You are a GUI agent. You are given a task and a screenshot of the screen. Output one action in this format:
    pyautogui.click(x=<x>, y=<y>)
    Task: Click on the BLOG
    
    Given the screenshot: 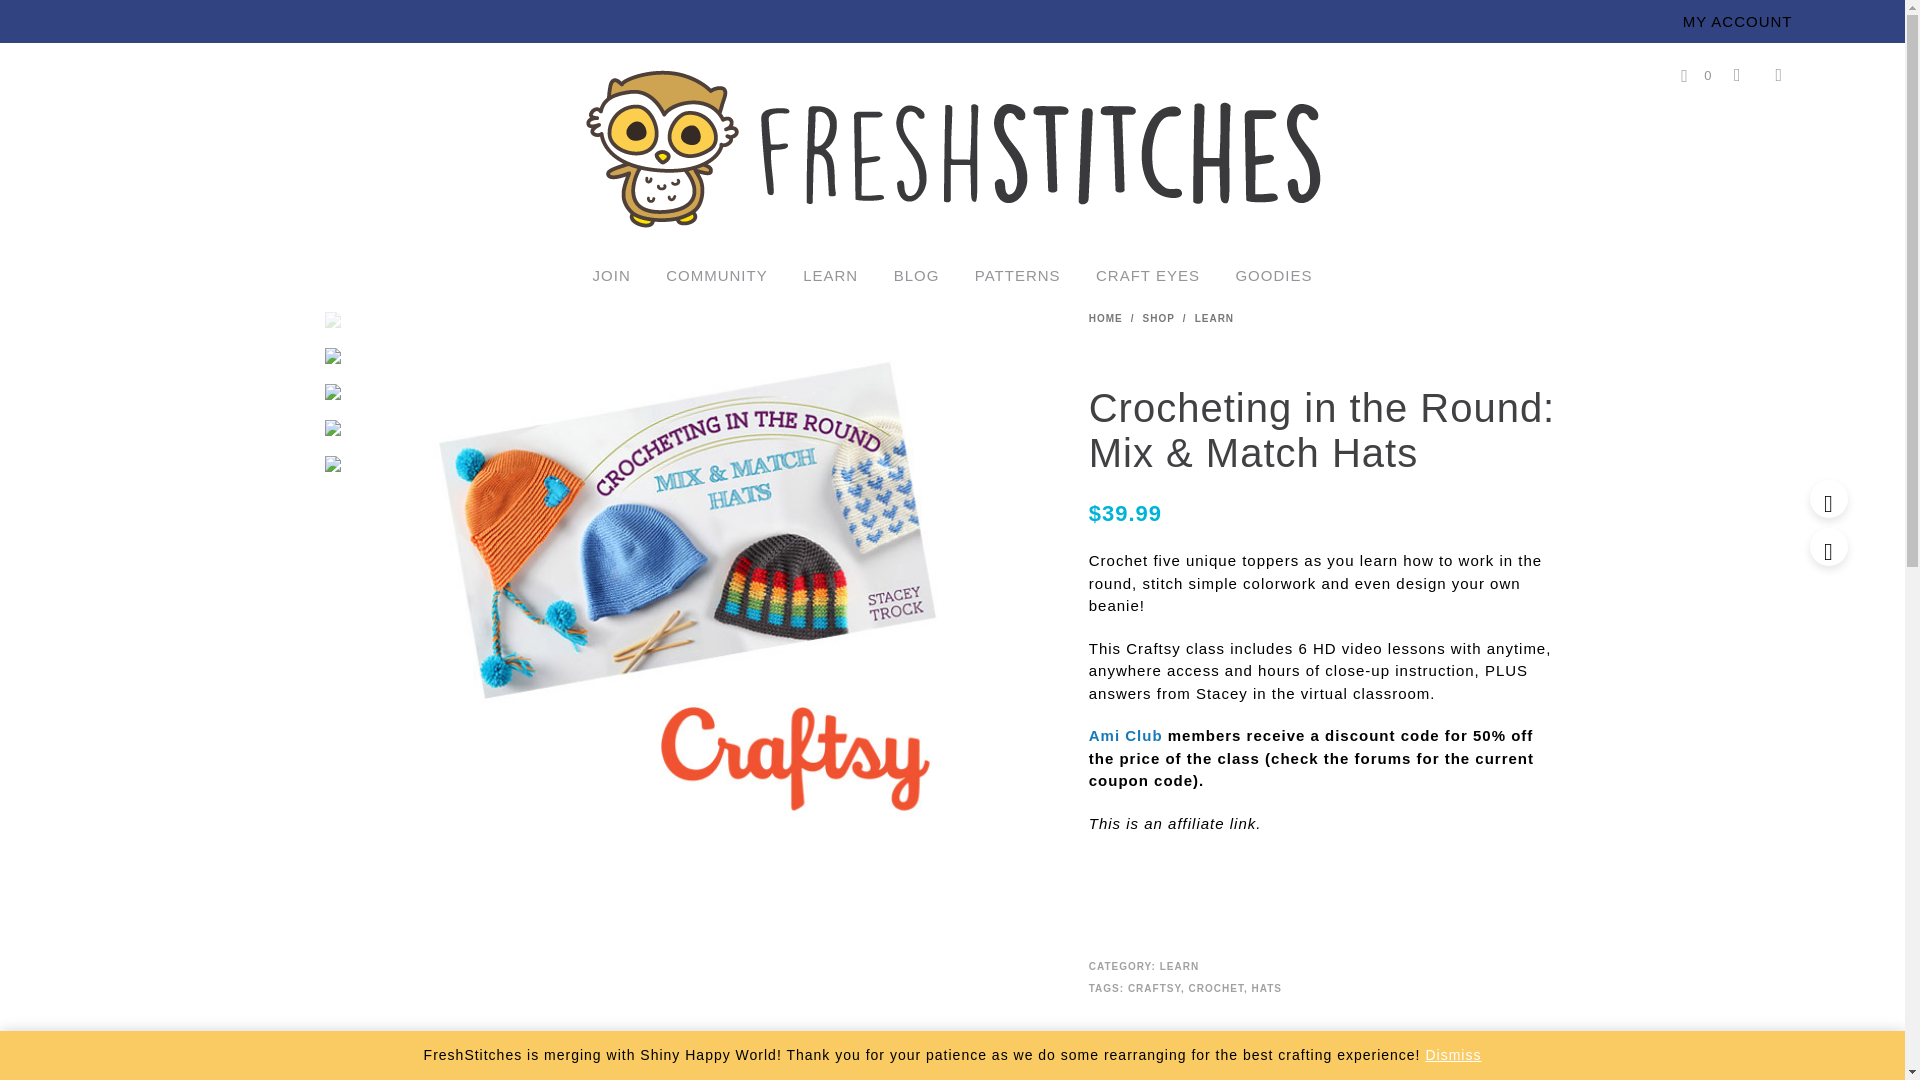 What is the action you would take?
    pyautogui.click(x=916, y=276)
    